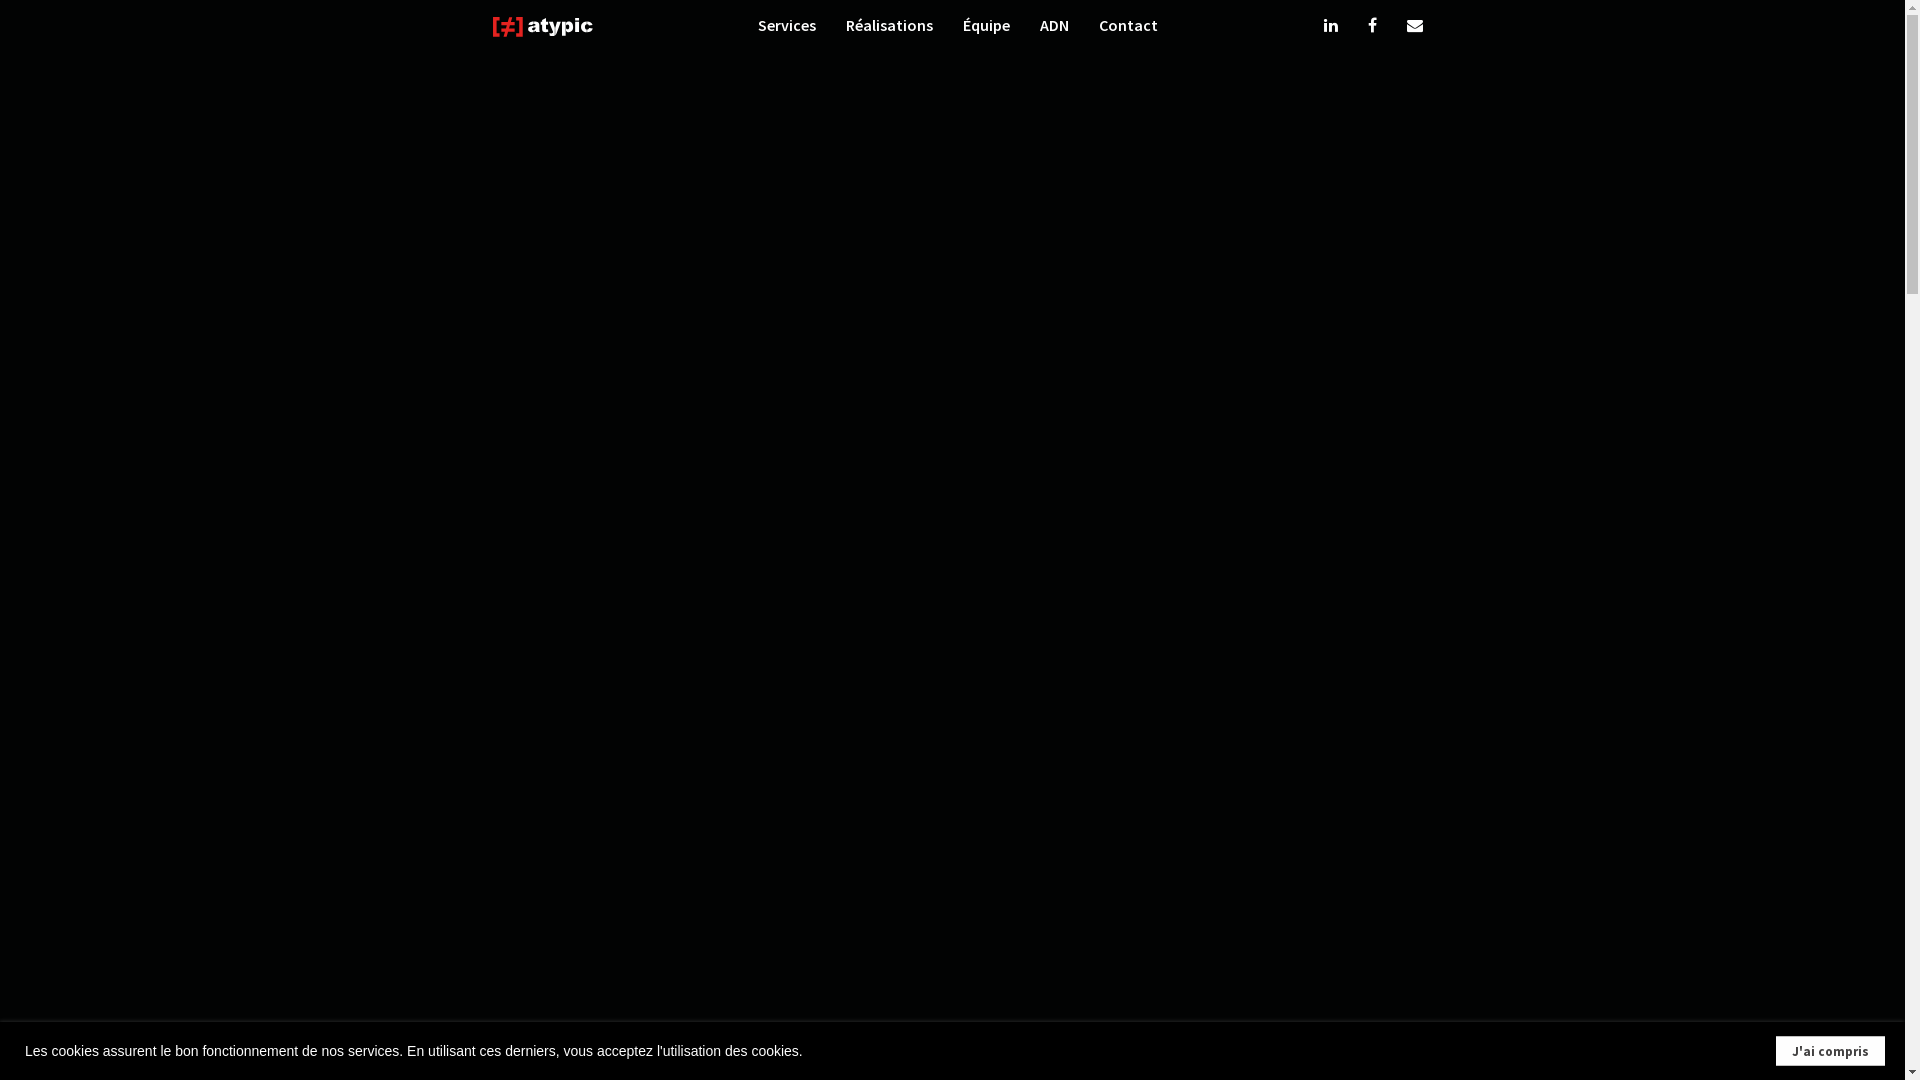 The image size is (1920, 1080). What do you see at coordinates (1754, 1046) in the screenshot?
I see `LinkedIn` at bounding box center [1754, 1046].